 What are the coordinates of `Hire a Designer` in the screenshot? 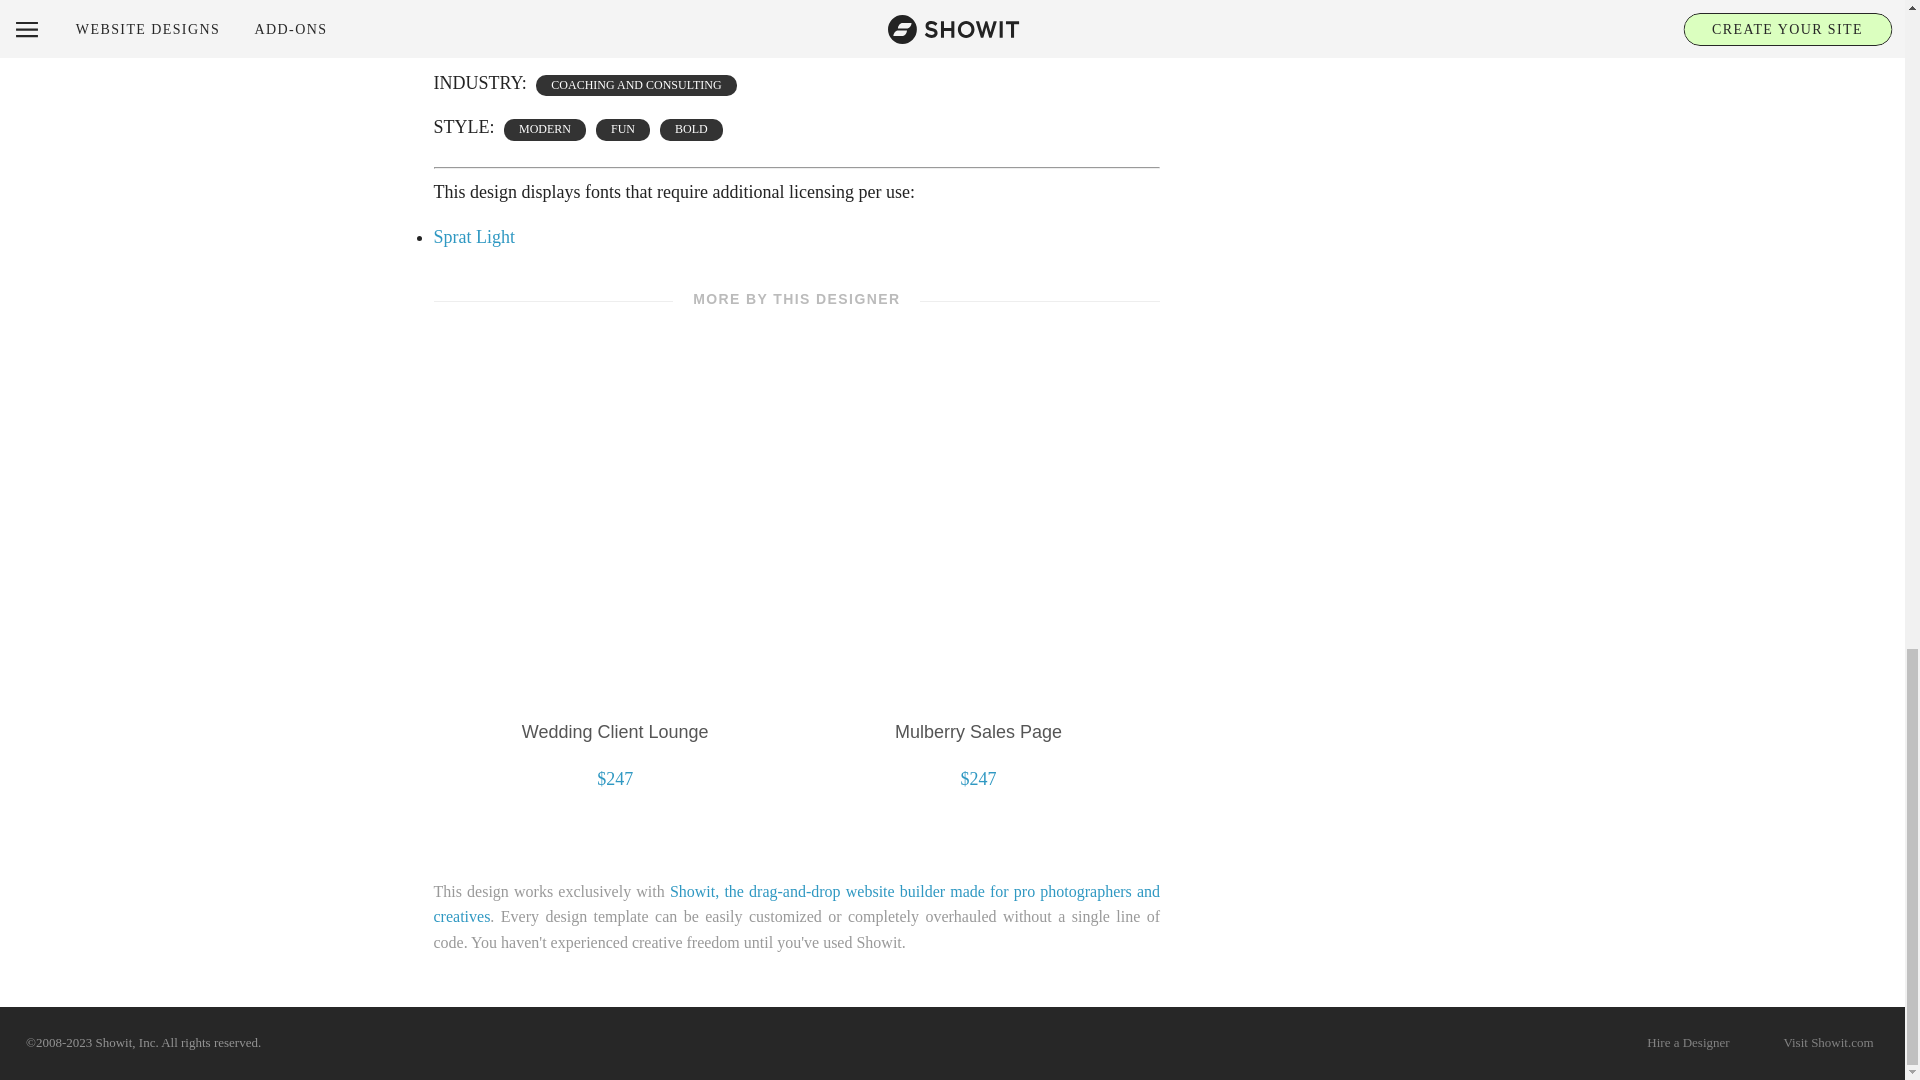 It's located at (1688, 1044).